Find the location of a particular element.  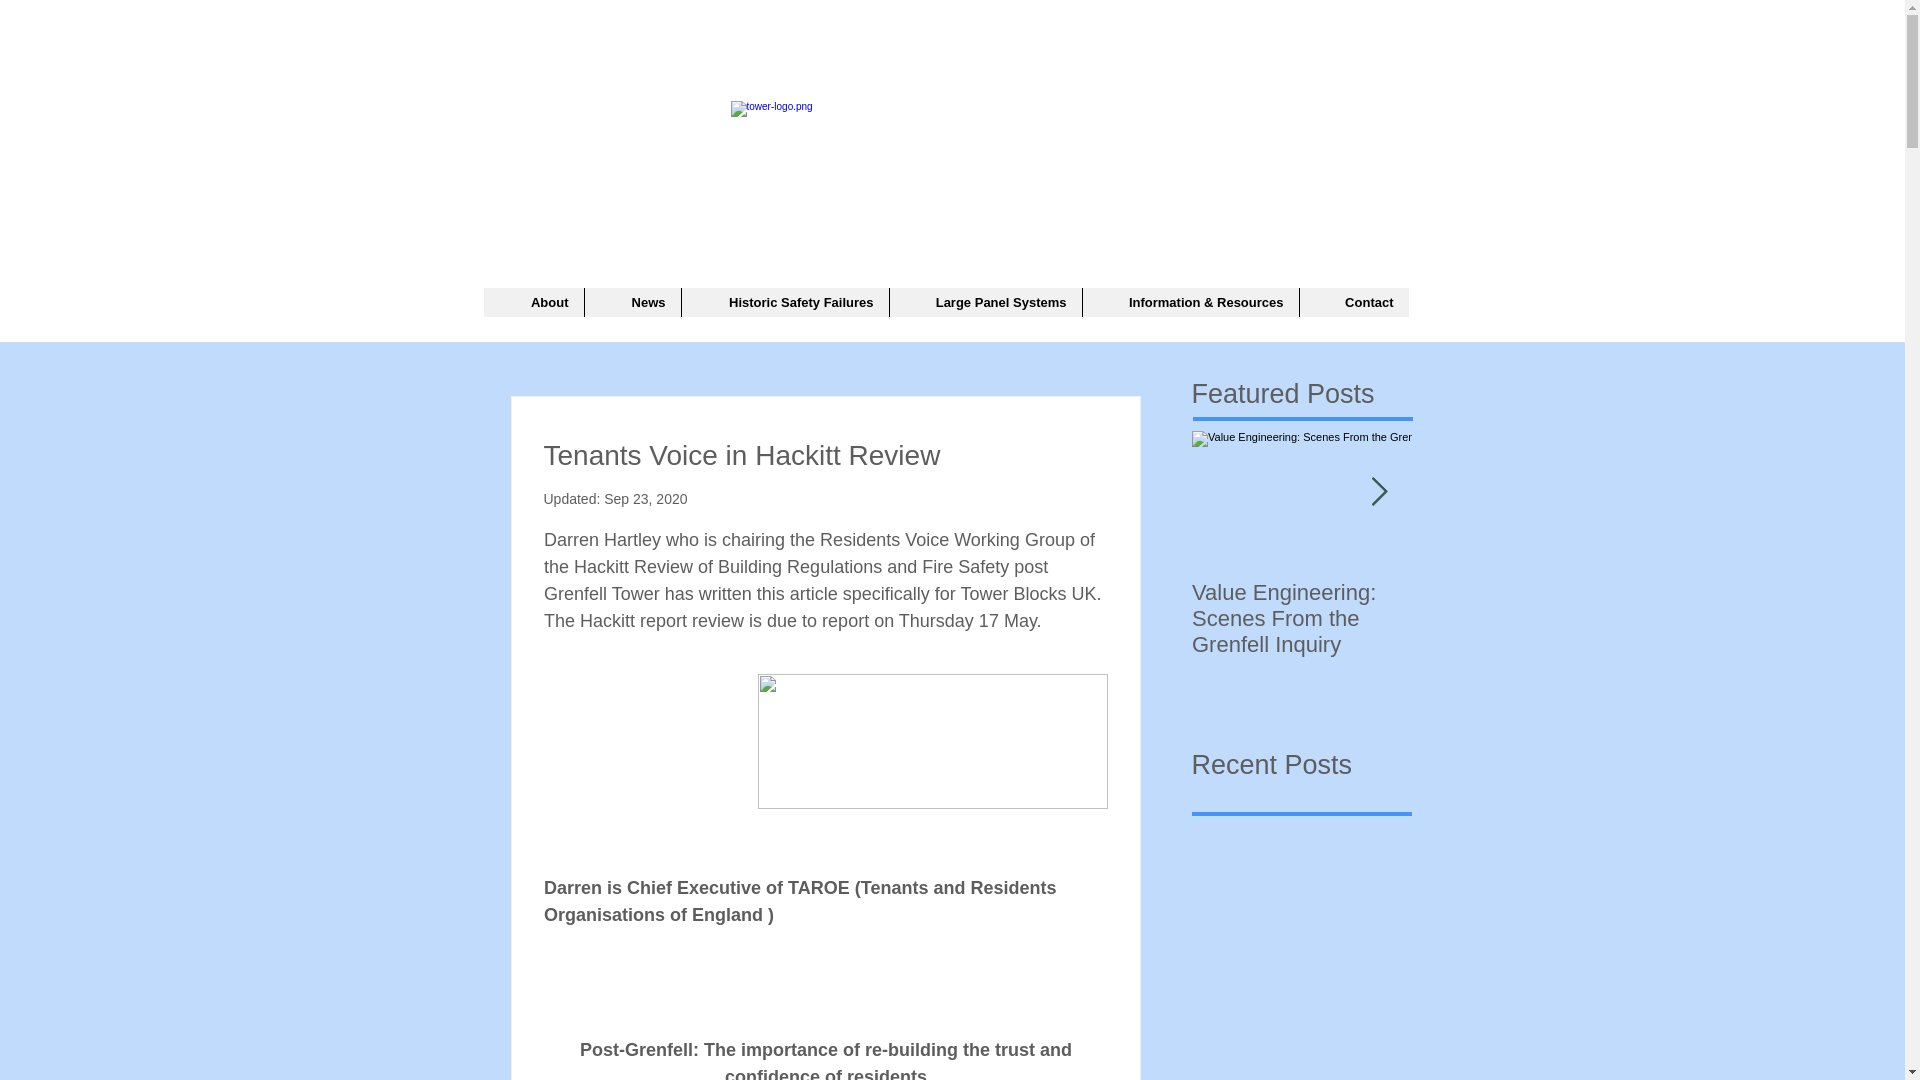

Grenfell Inquiry Report Coverage is located at coordinates (1522, 605).